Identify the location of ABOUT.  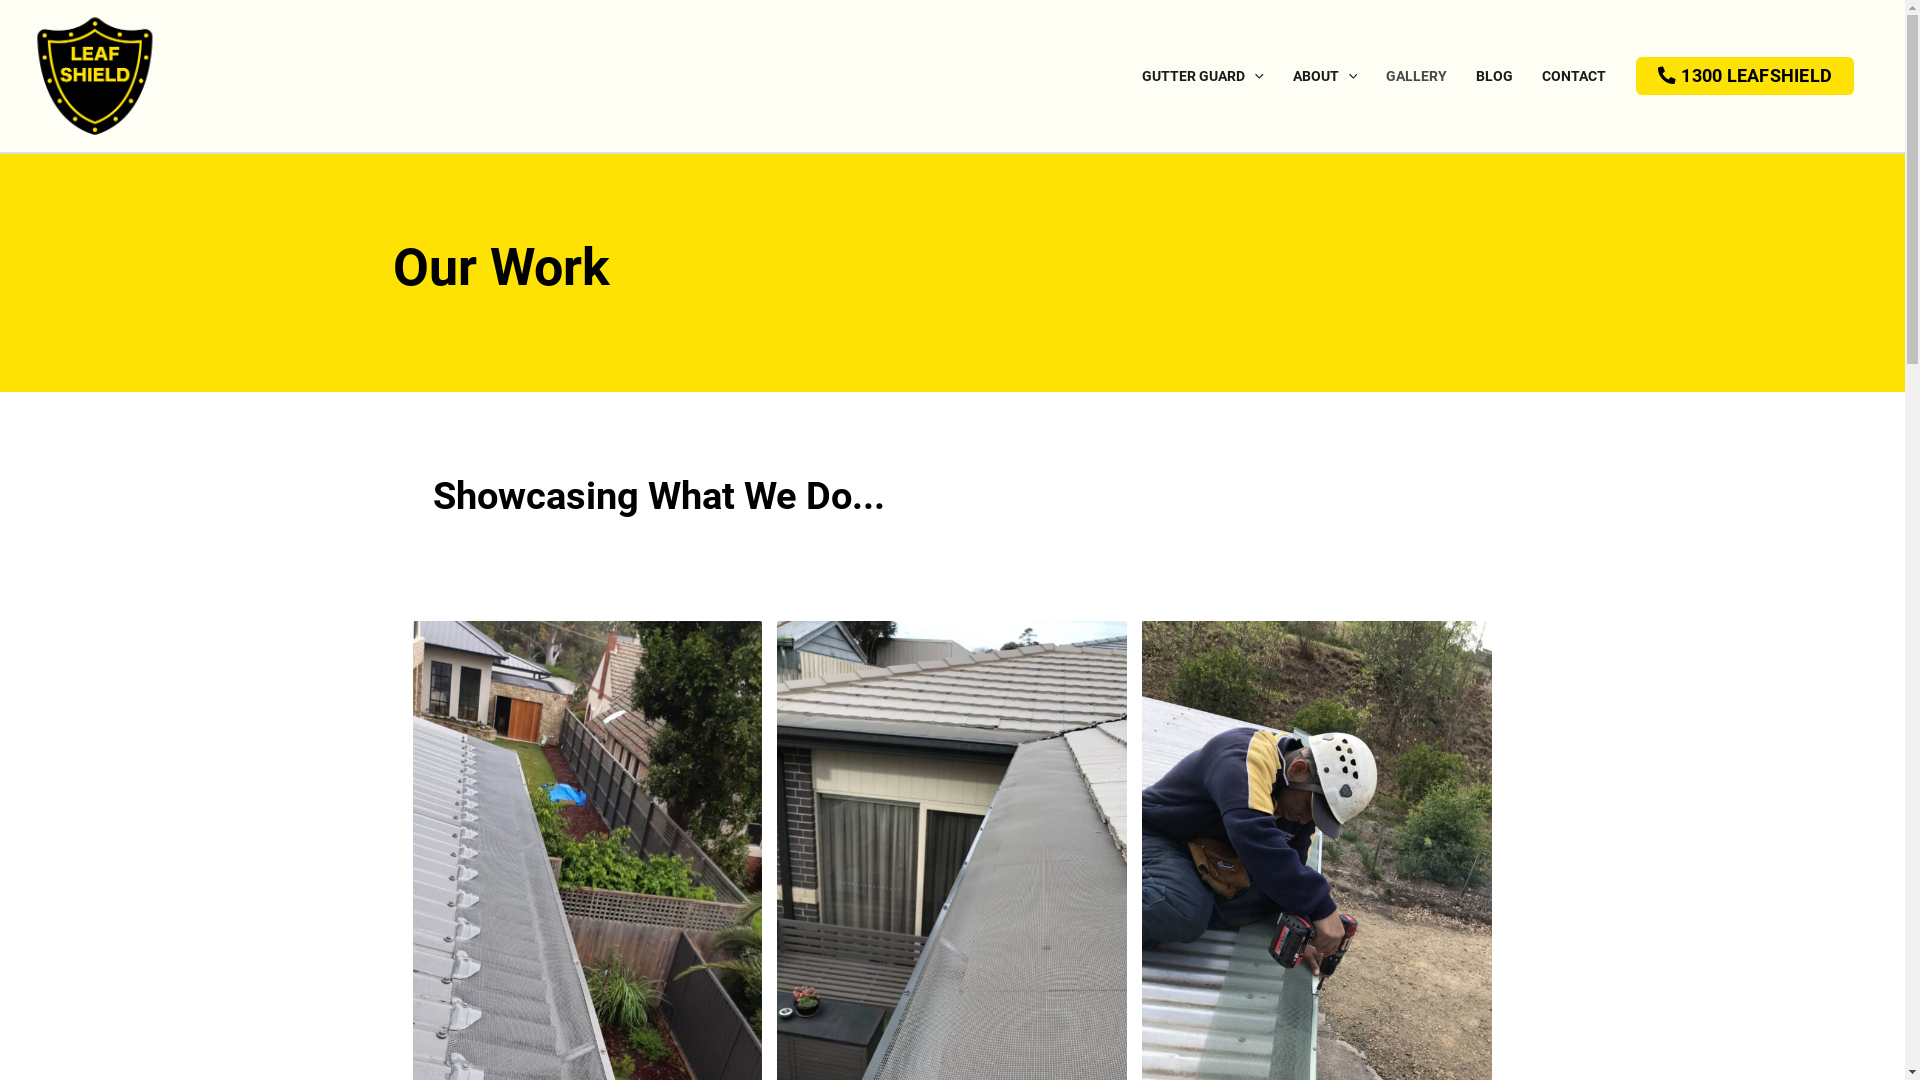
(1324, 77).